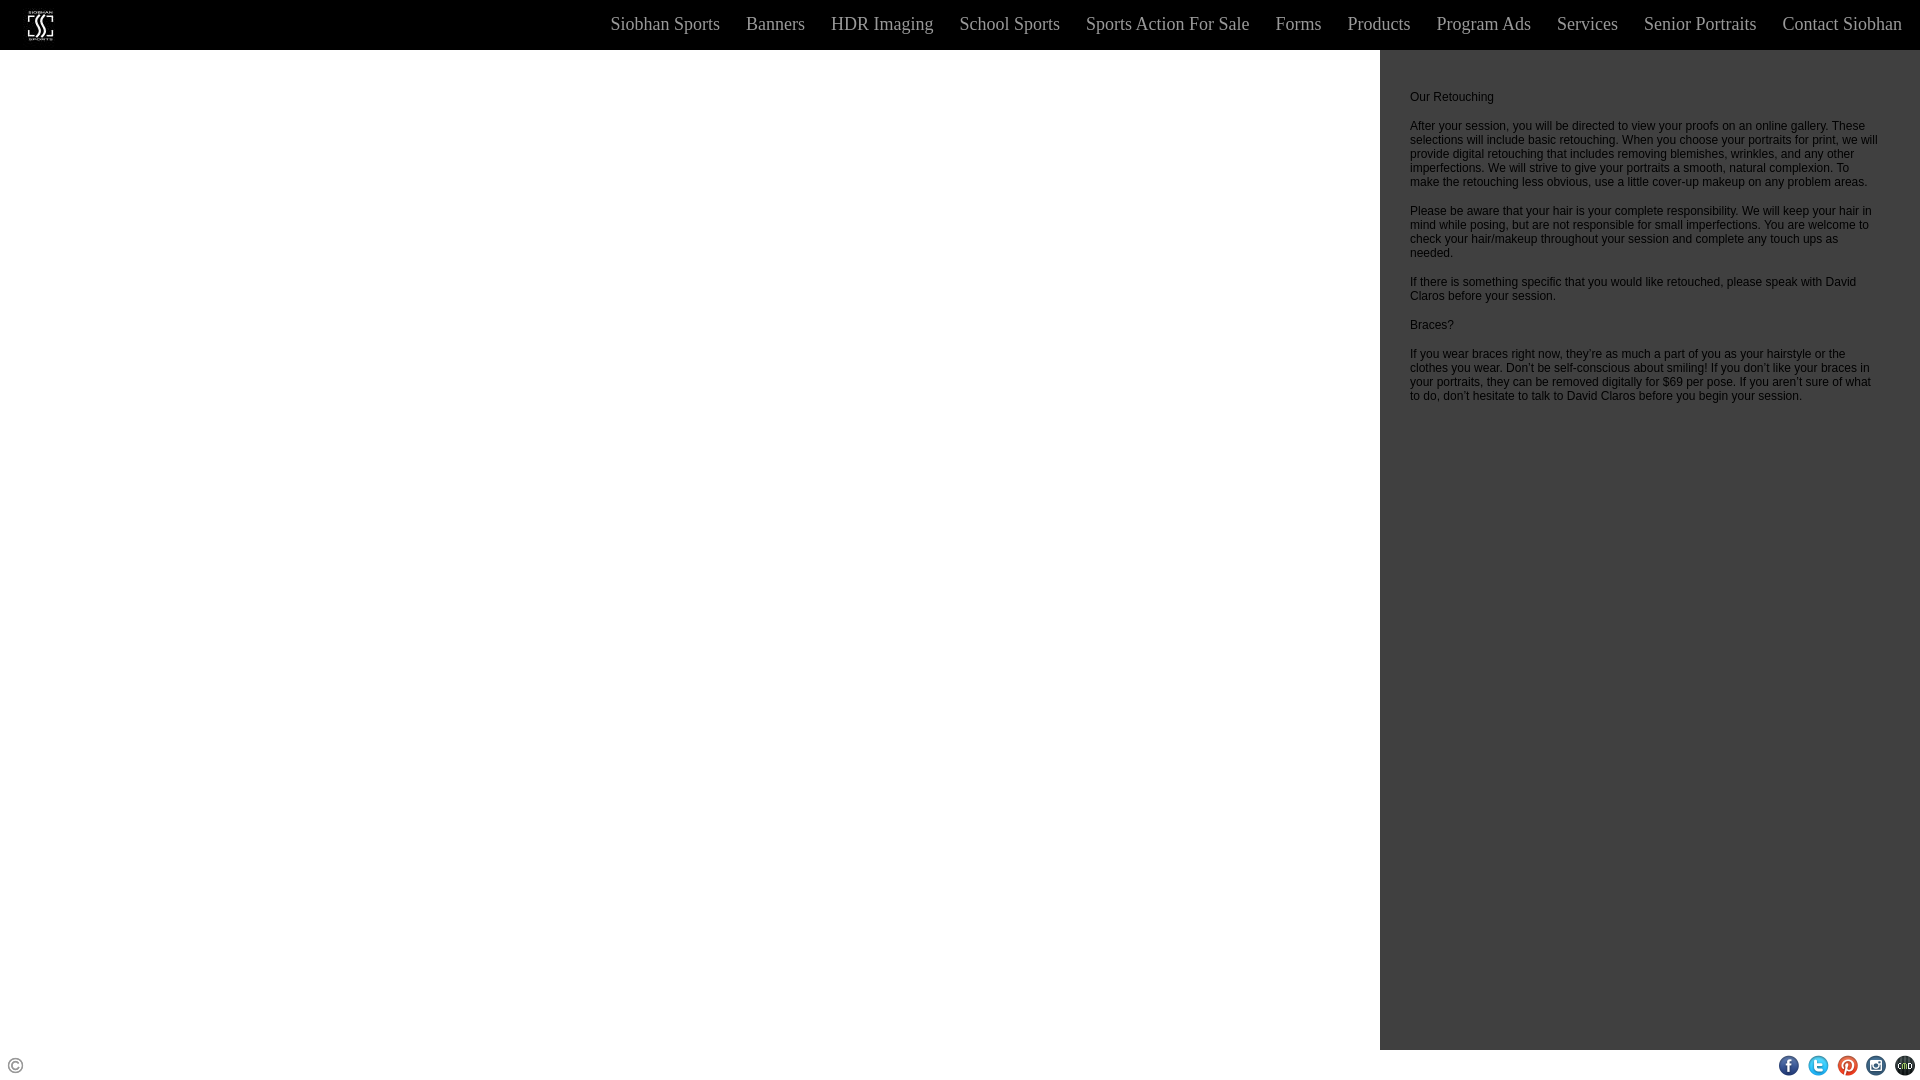 The height and width of the screenshot is (1080, 1920). Describe the element at coordinates (664, 24) in the screenshot. I see `Siobhan Sports` at that location.